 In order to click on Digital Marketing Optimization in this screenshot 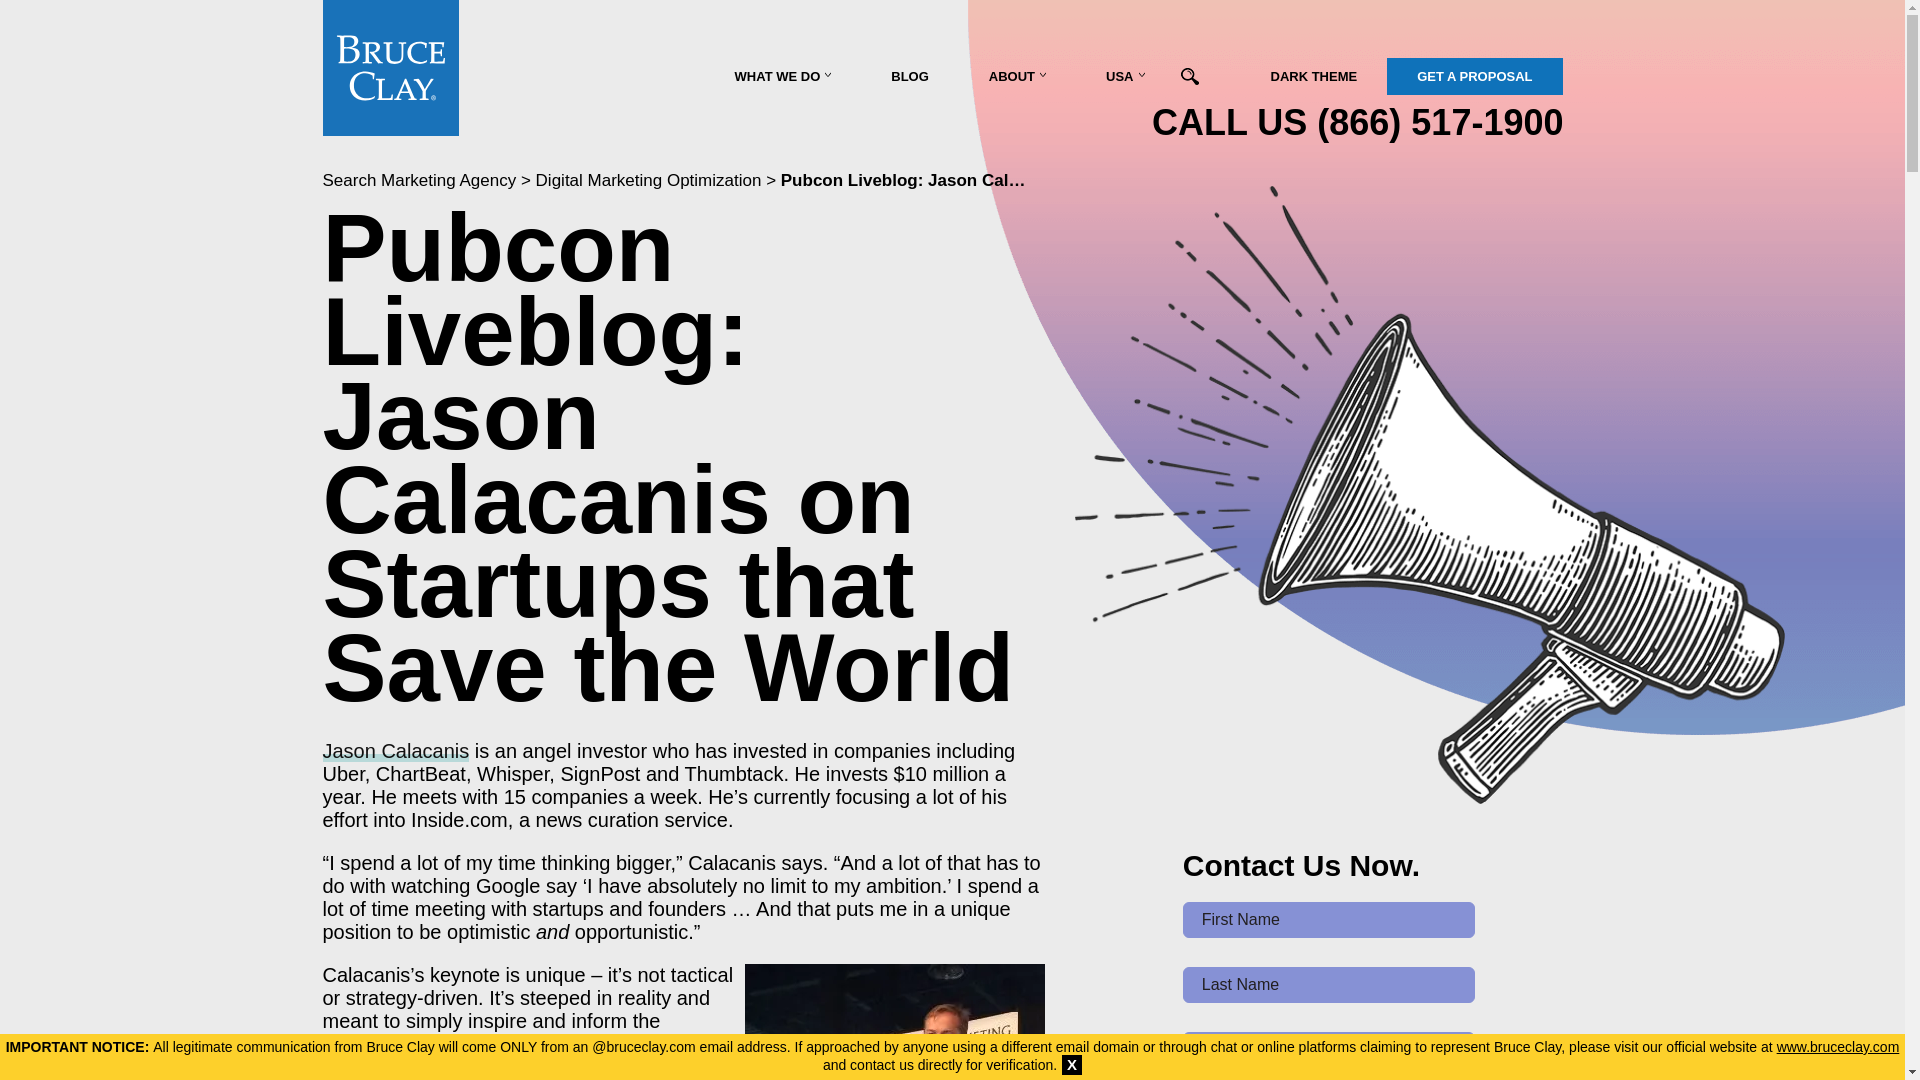, I will do `click(648, 180)`.